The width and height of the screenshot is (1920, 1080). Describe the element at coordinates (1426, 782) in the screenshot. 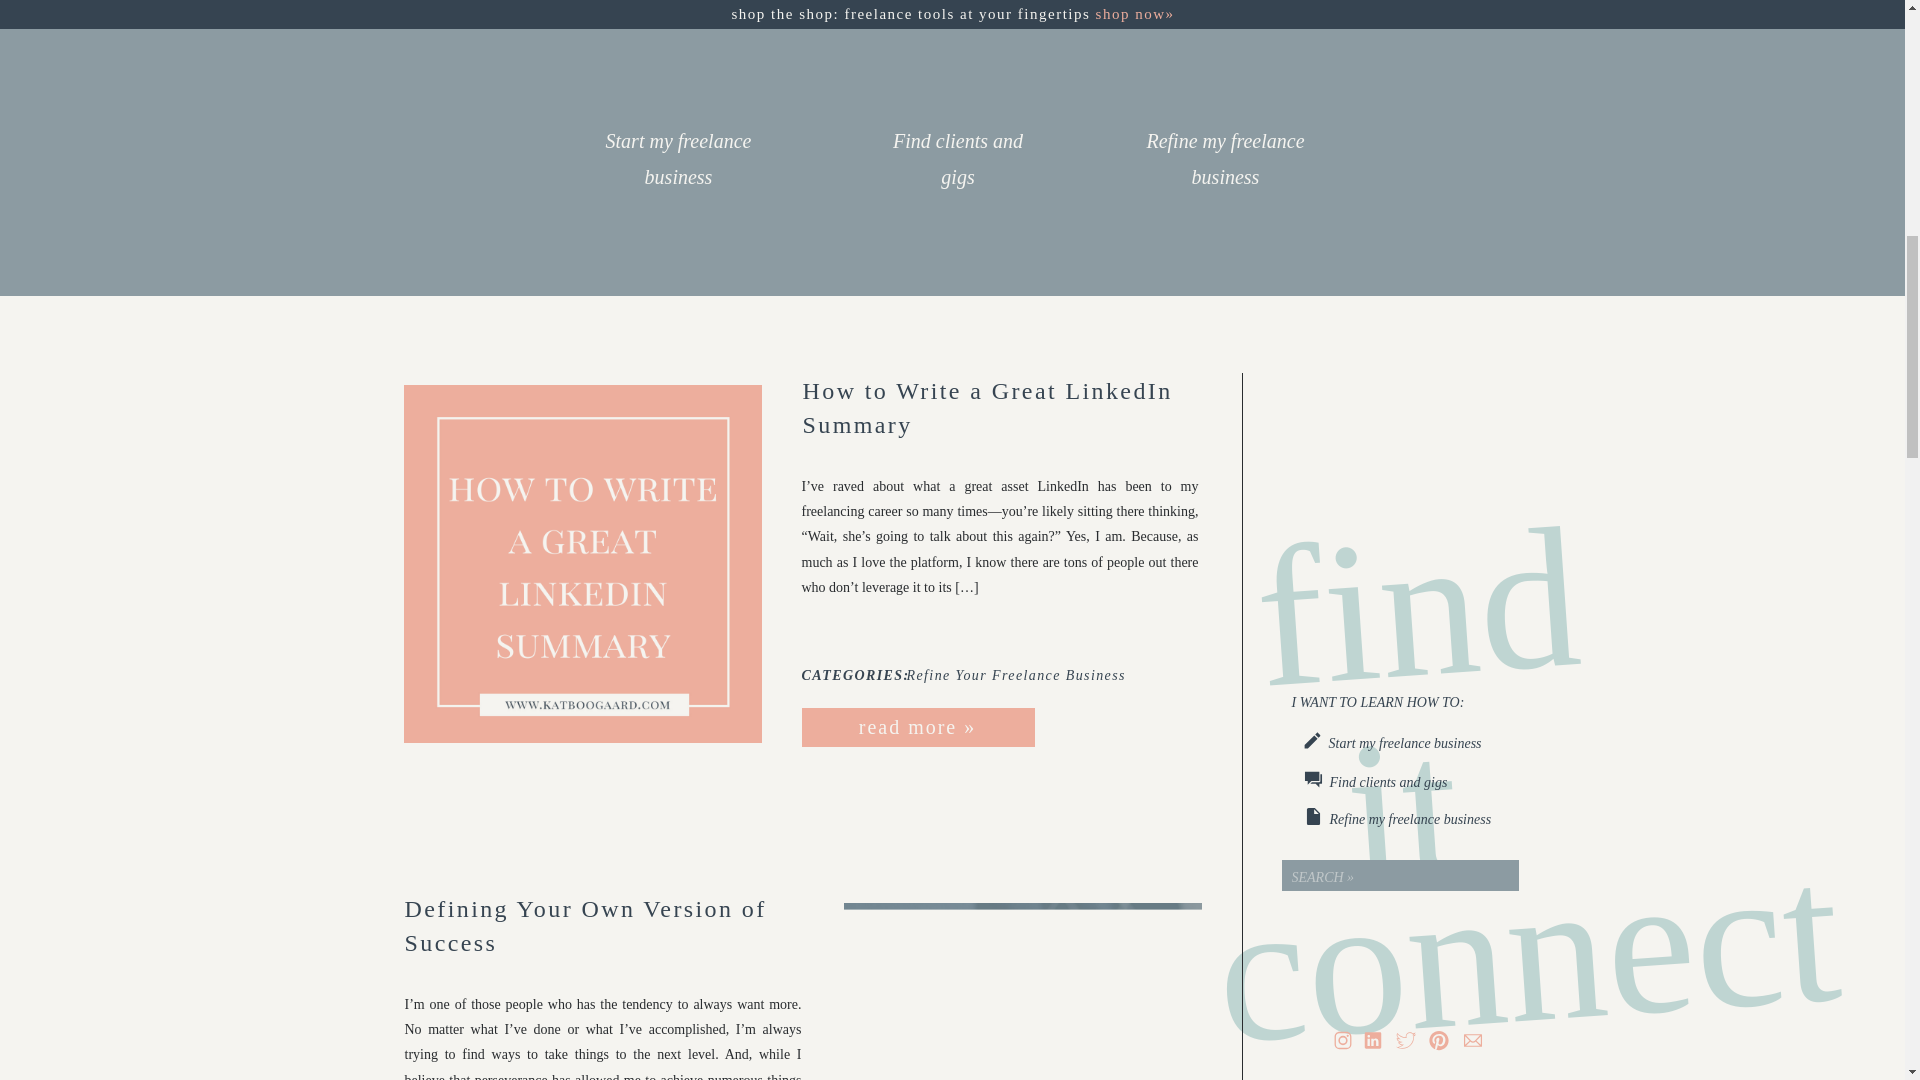

I see `Find clients and gigs` at that location.